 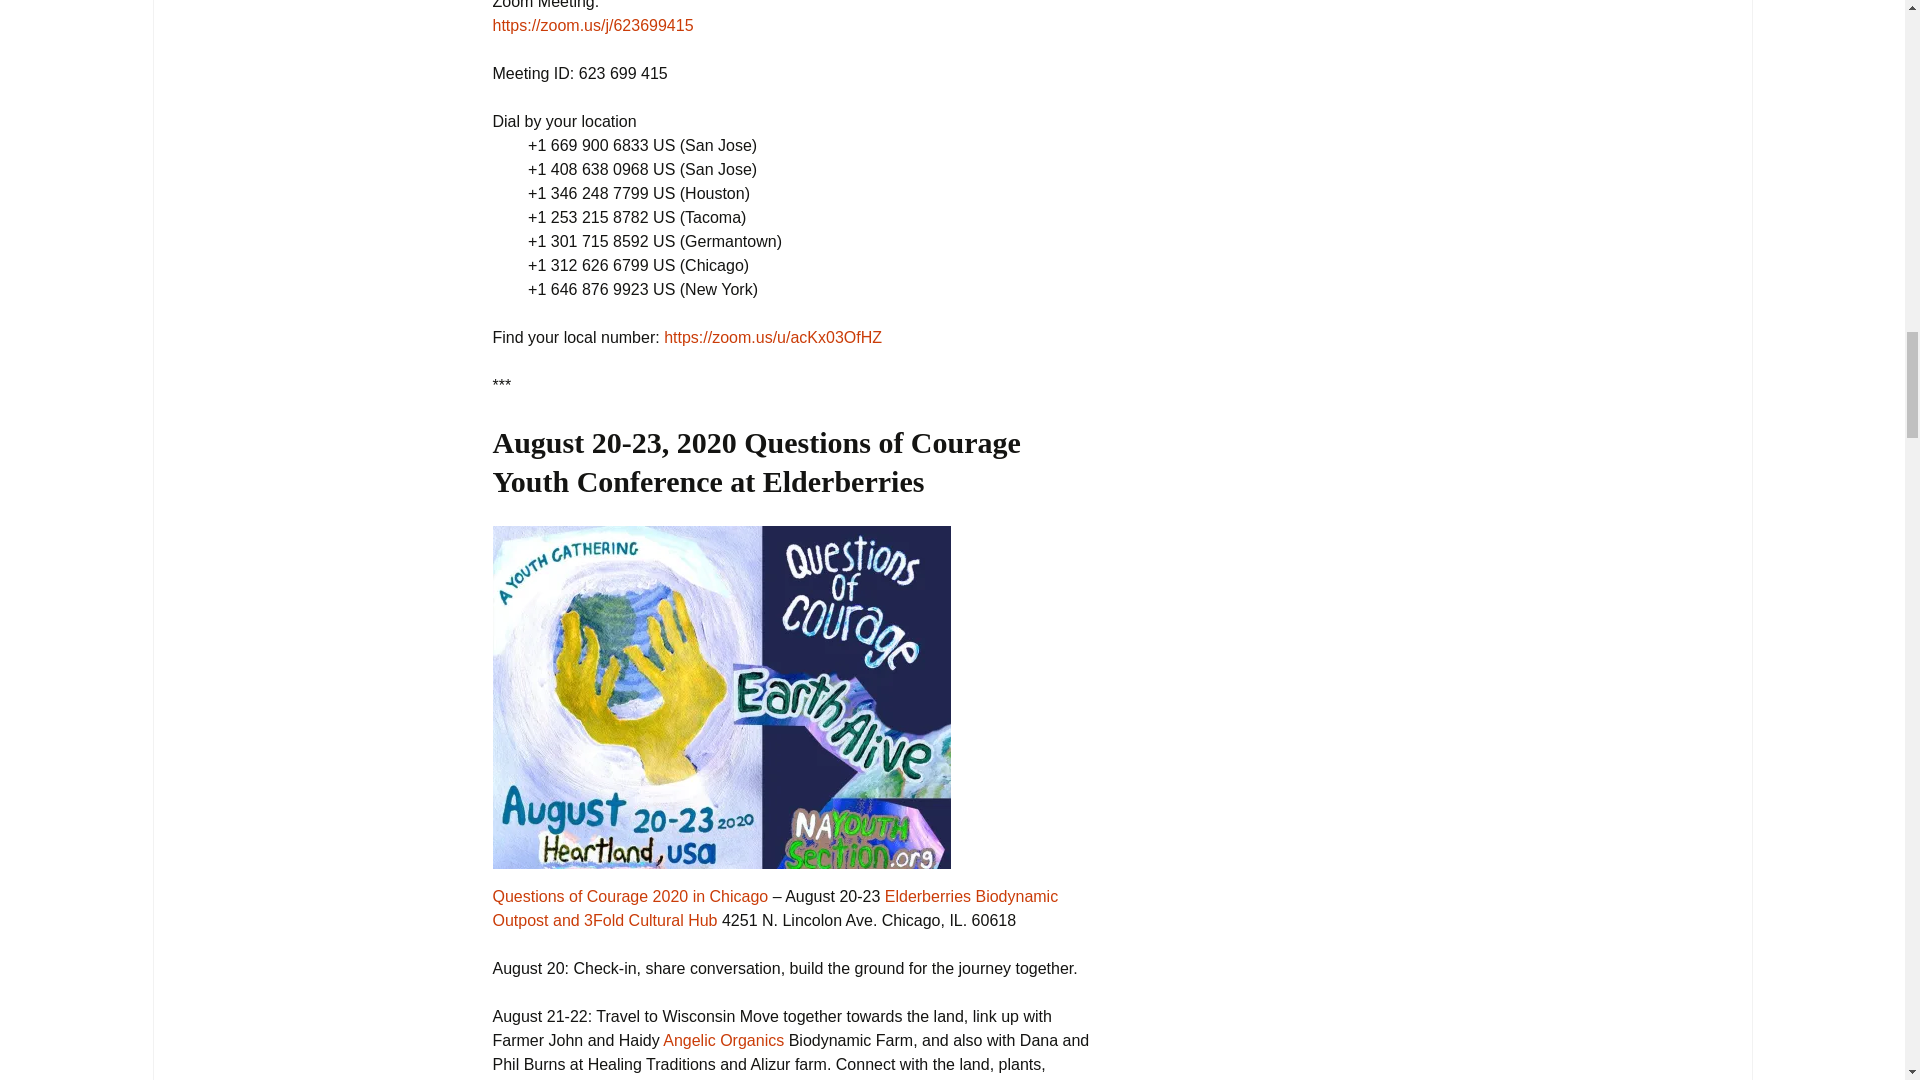 What do you see at coordinates (722, 1040) in the screenshot?
I see `Angelic Organics` at bounding box center [722, 1040].